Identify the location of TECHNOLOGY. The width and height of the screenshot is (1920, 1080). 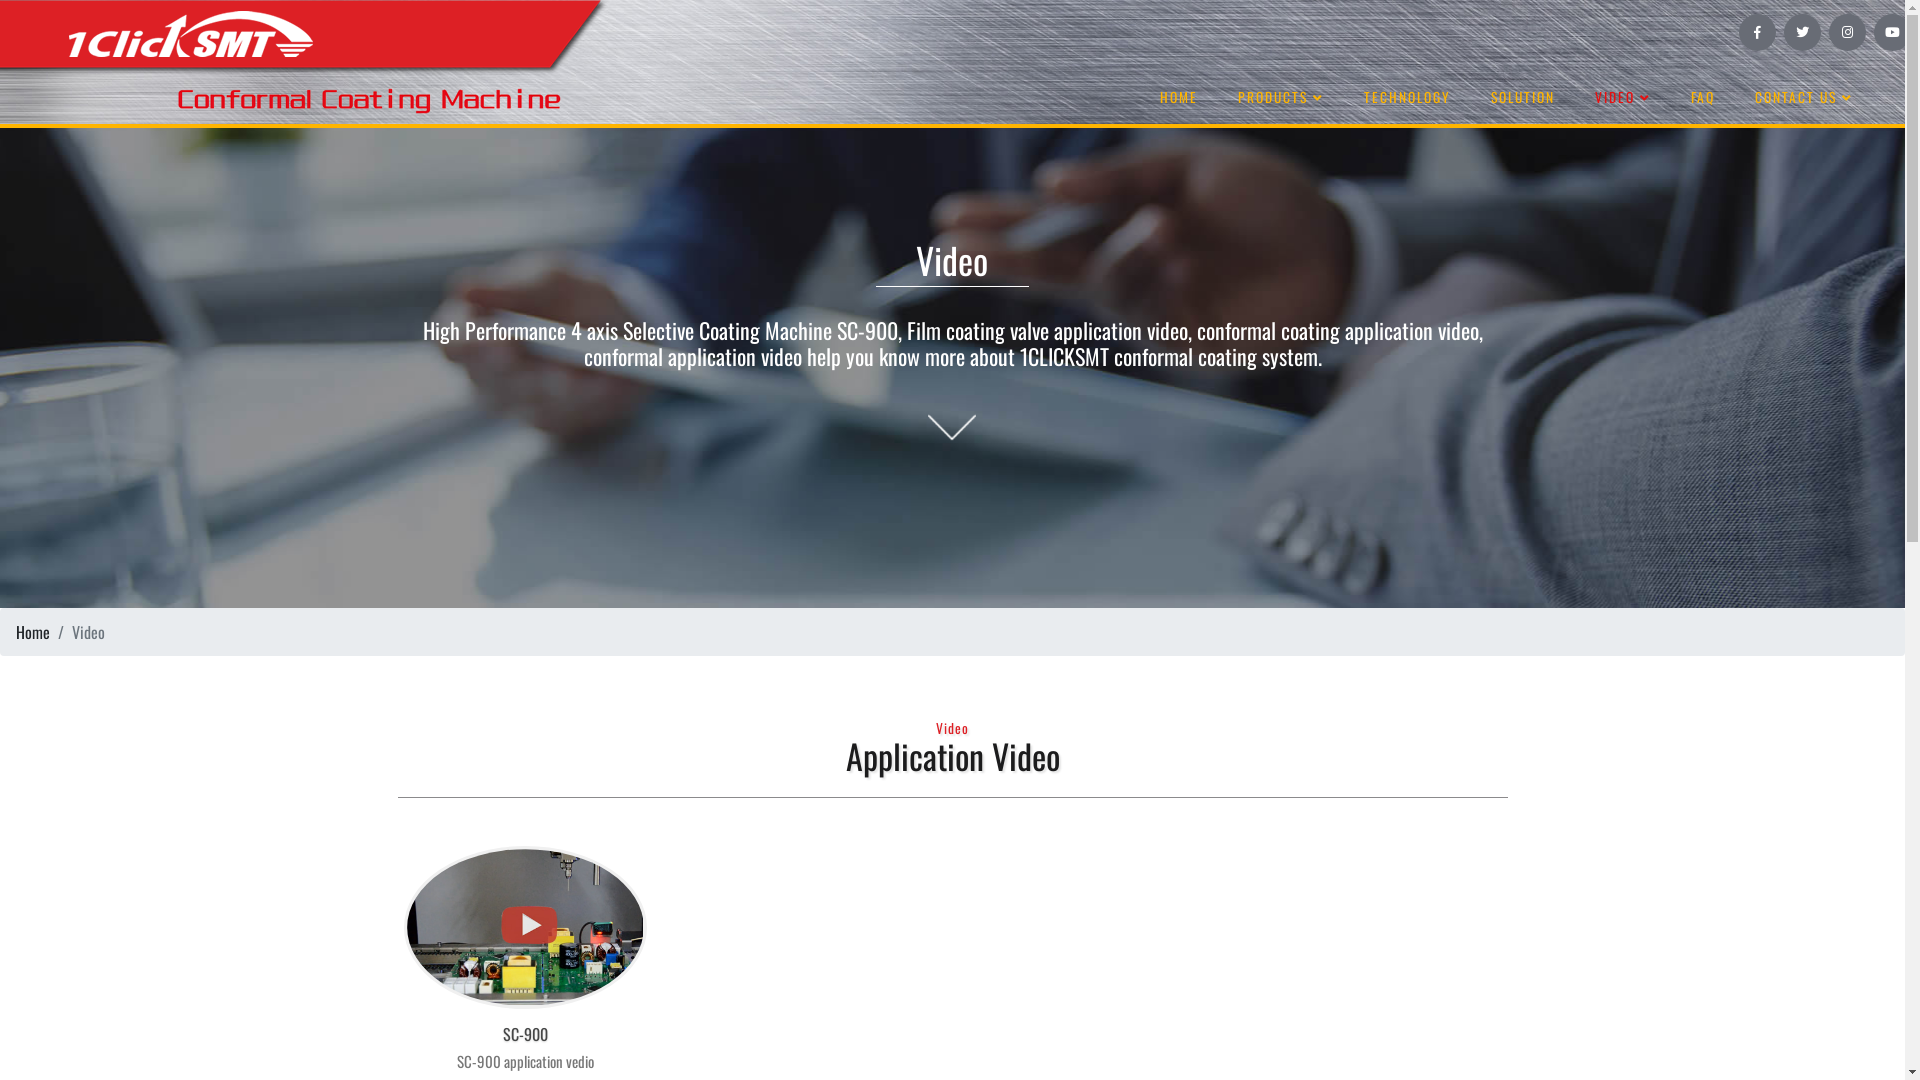
(1408, 98).